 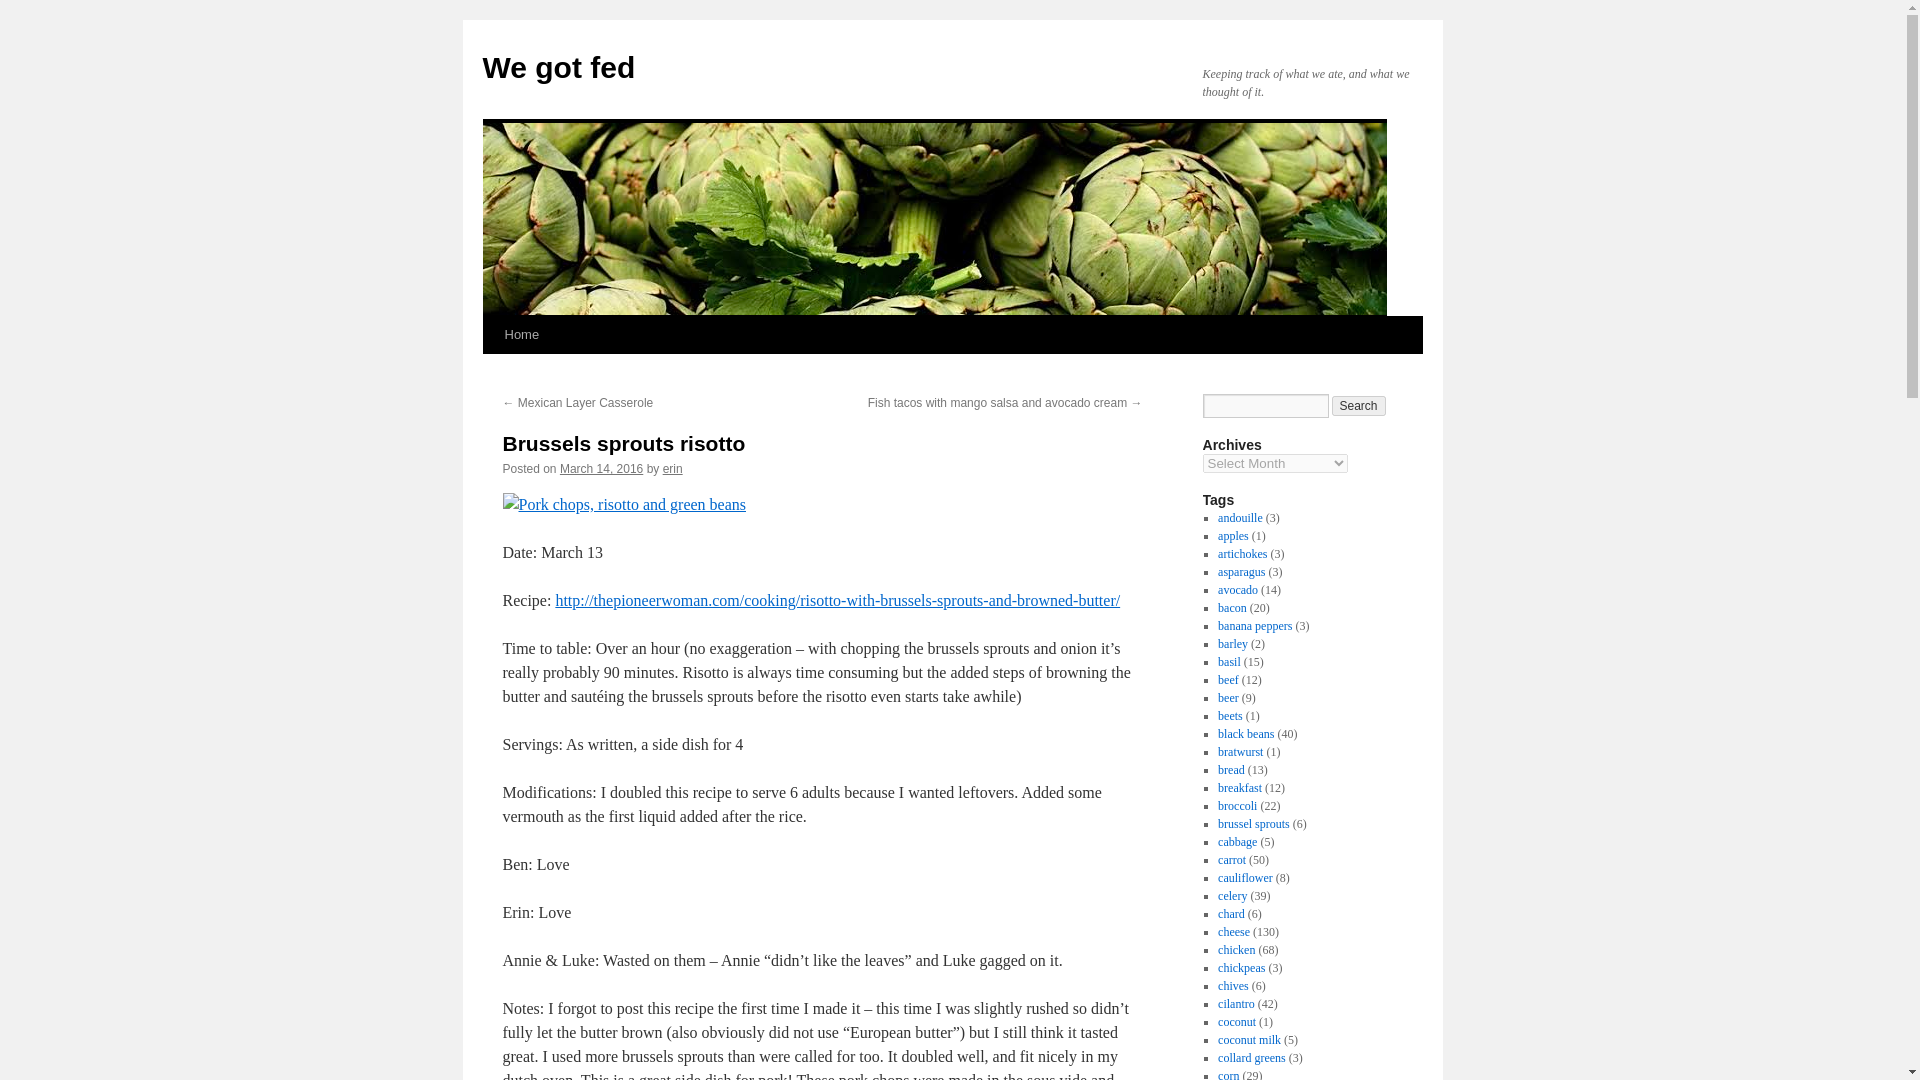 I want to click on Pork chops, risotto and green beans, so click(x=624, y=504).